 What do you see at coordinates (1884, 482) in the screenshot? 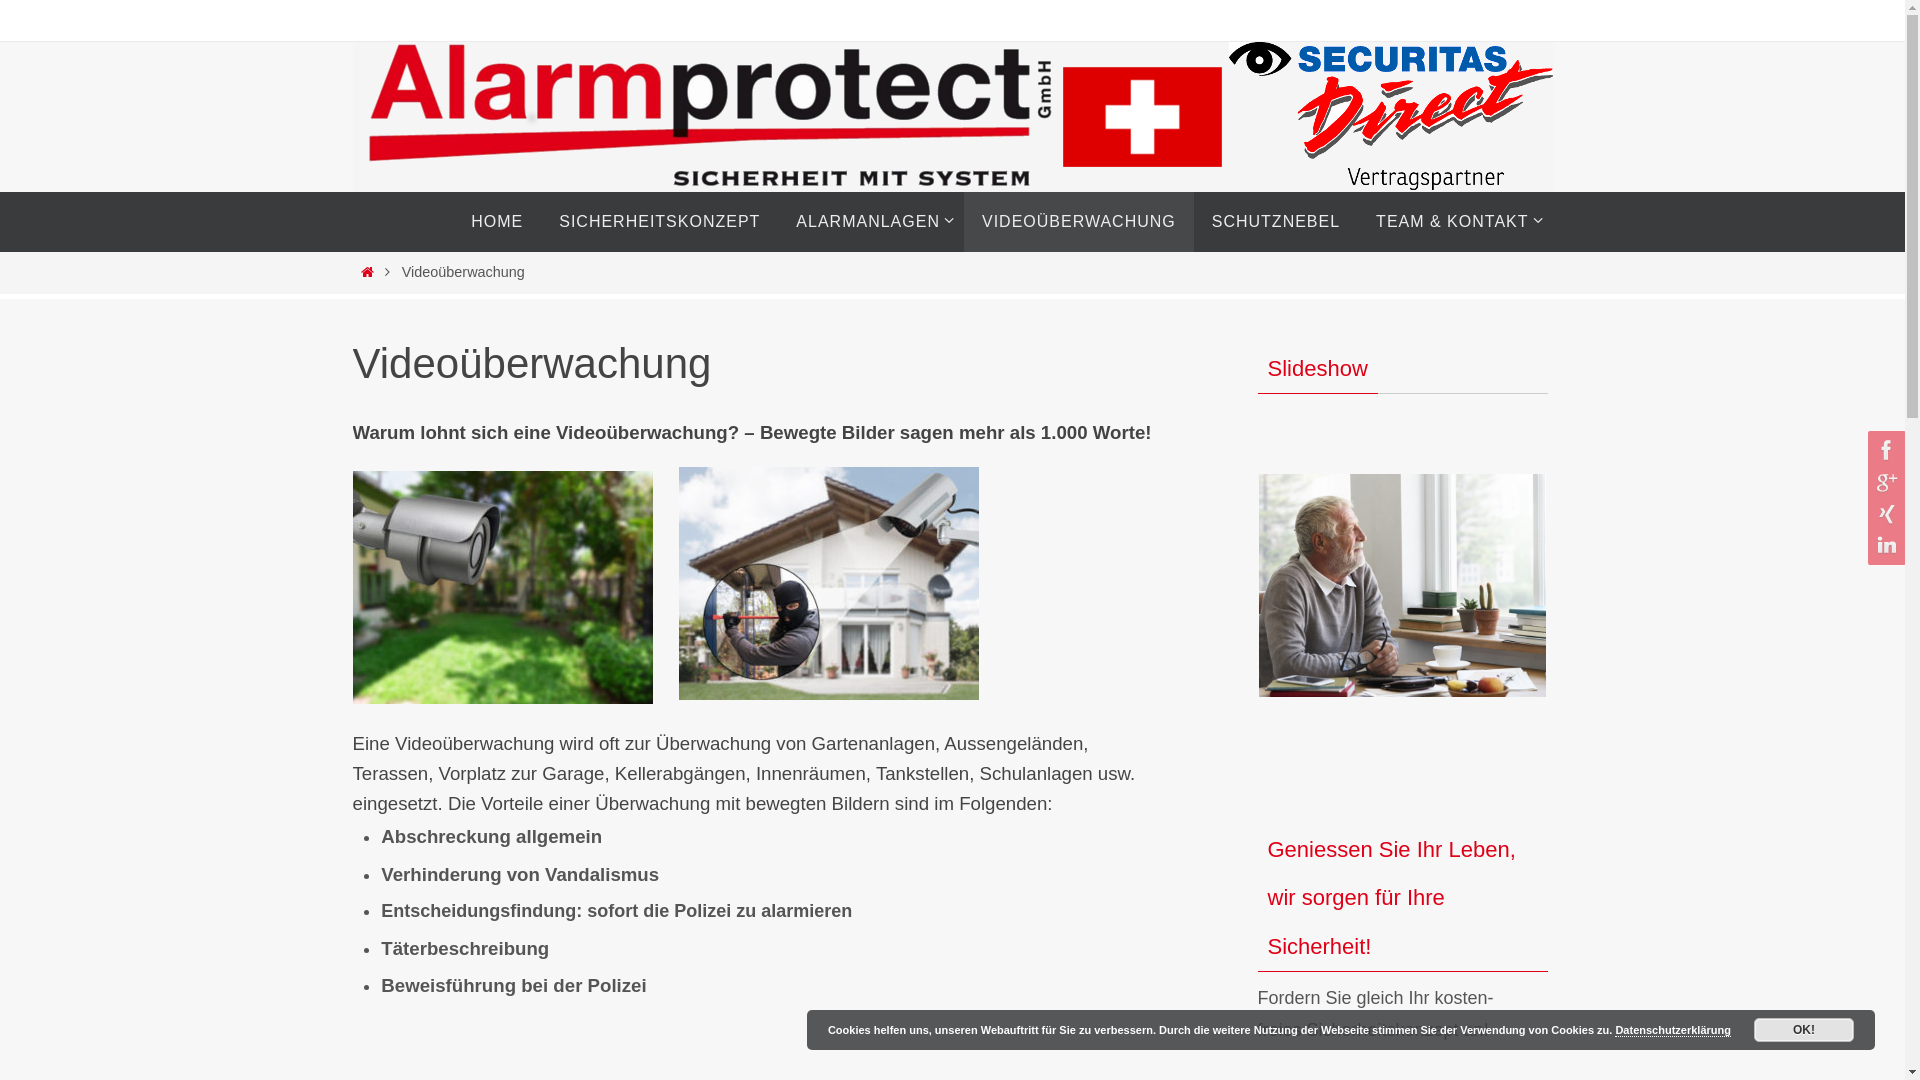
I see `GooglePlus` at bounding box center [1884, 482].